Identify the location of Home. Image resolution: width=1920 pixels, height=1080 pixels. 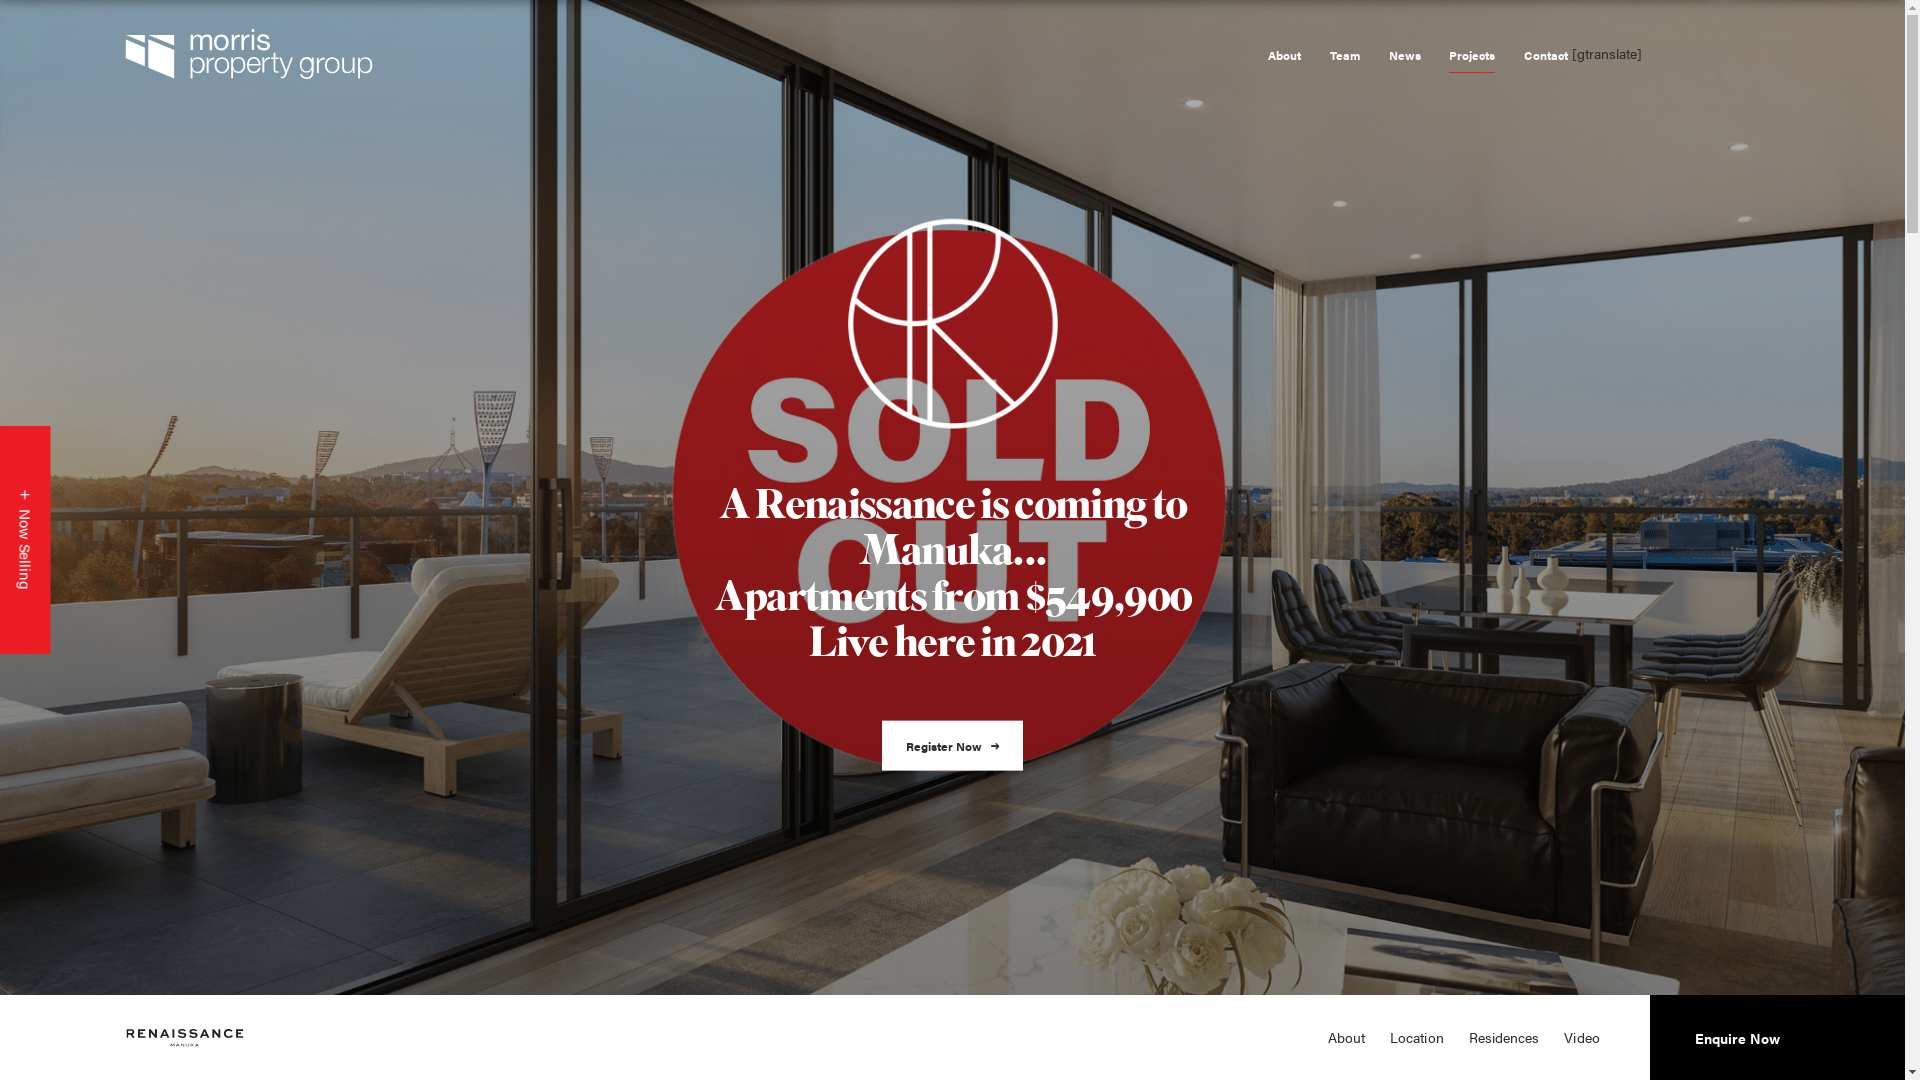
(184, 1038).